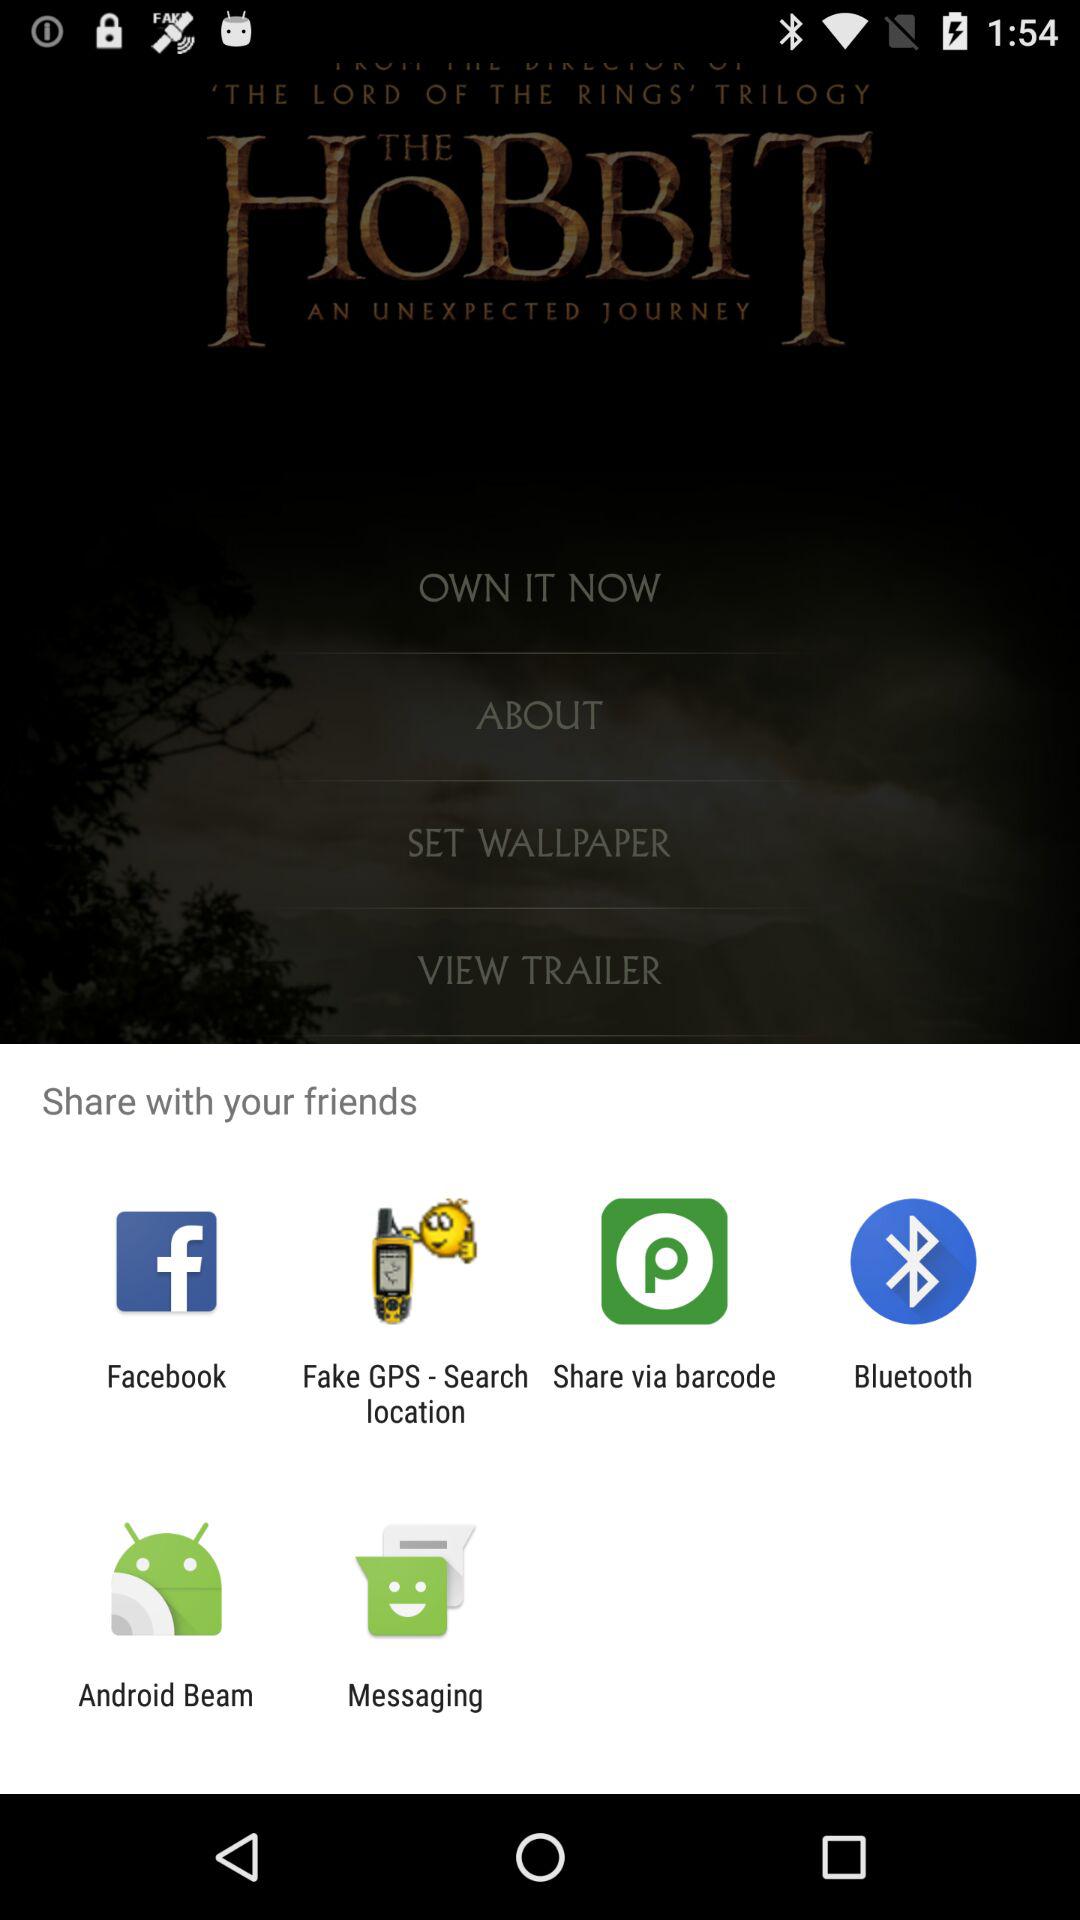 Image resolution: width=1080 pixels, height=1920 pixels. What do you see at coordinates (664, 1393) in the screenshot?
I see `press the share via barcode icon` at bounding box center [664, 1393].